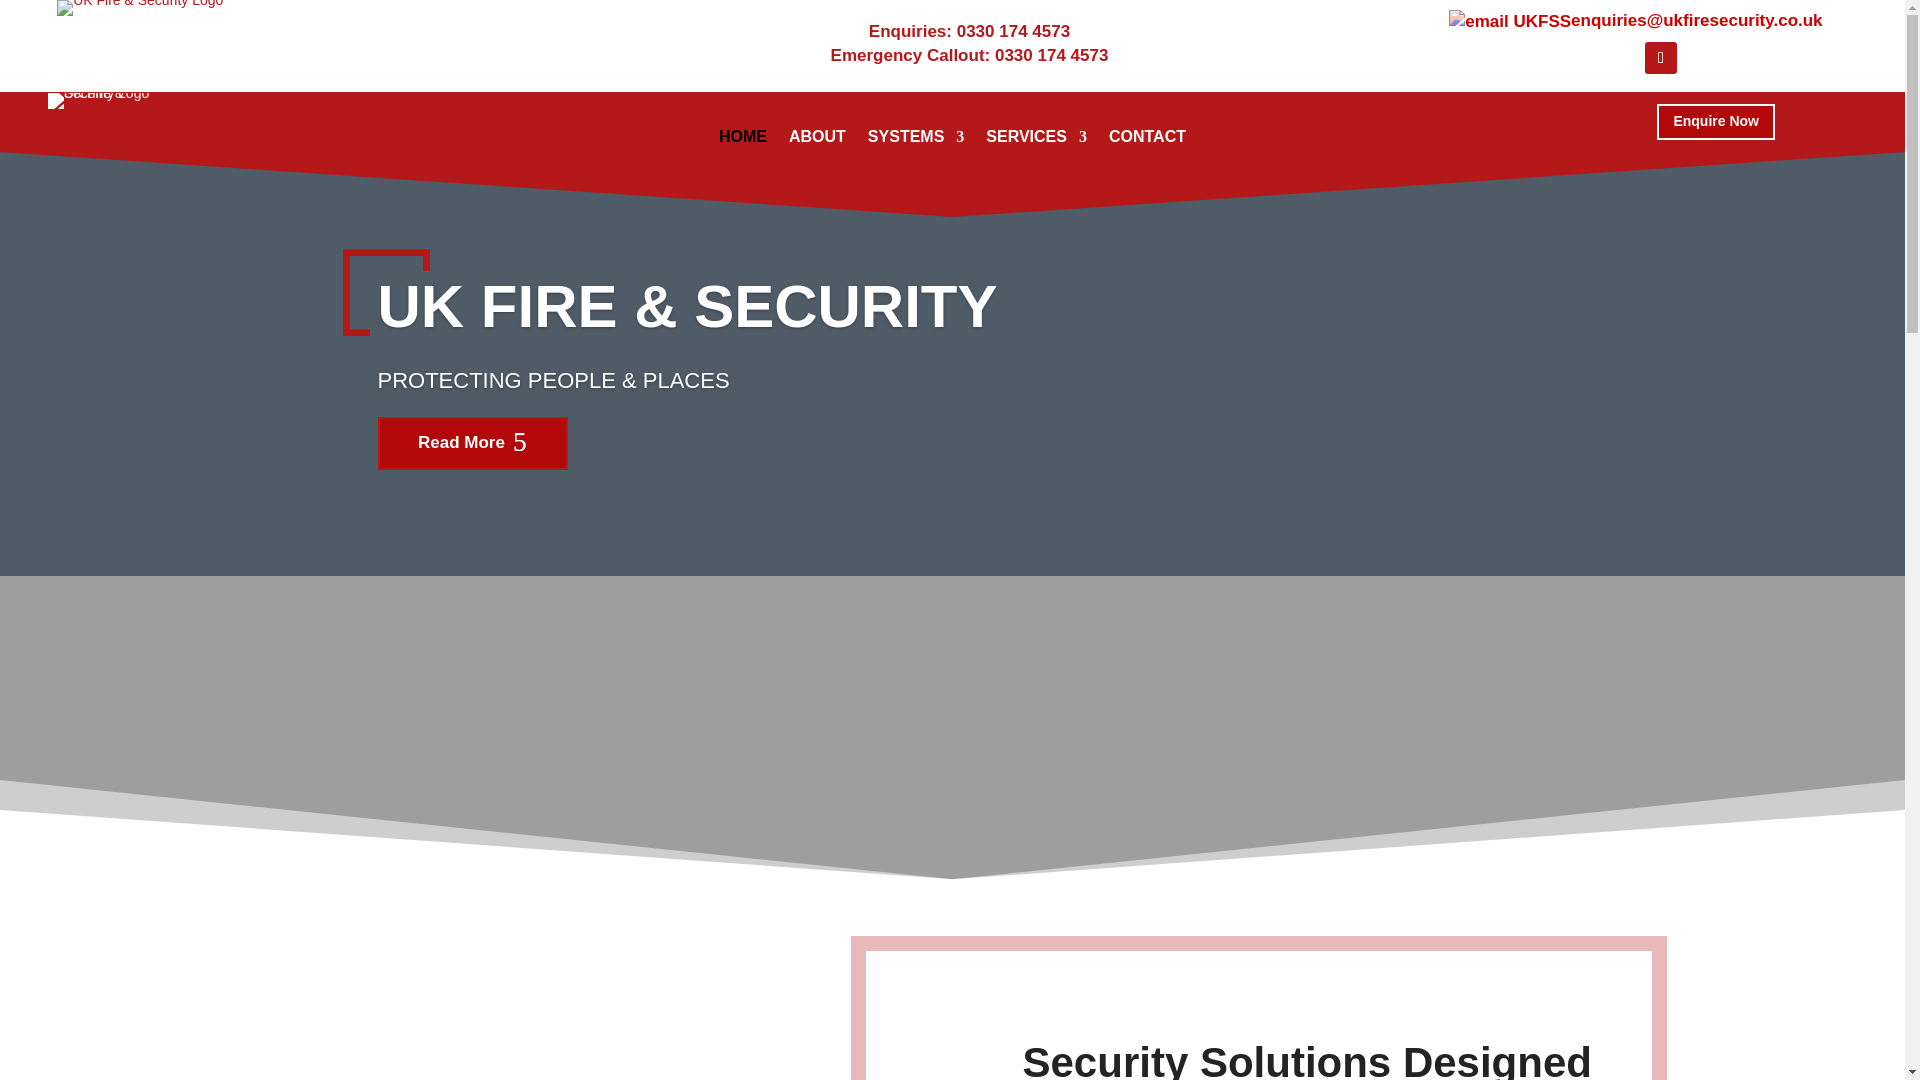  I want to click on Enquiries: 0330 174 4573, so click(969, 31).